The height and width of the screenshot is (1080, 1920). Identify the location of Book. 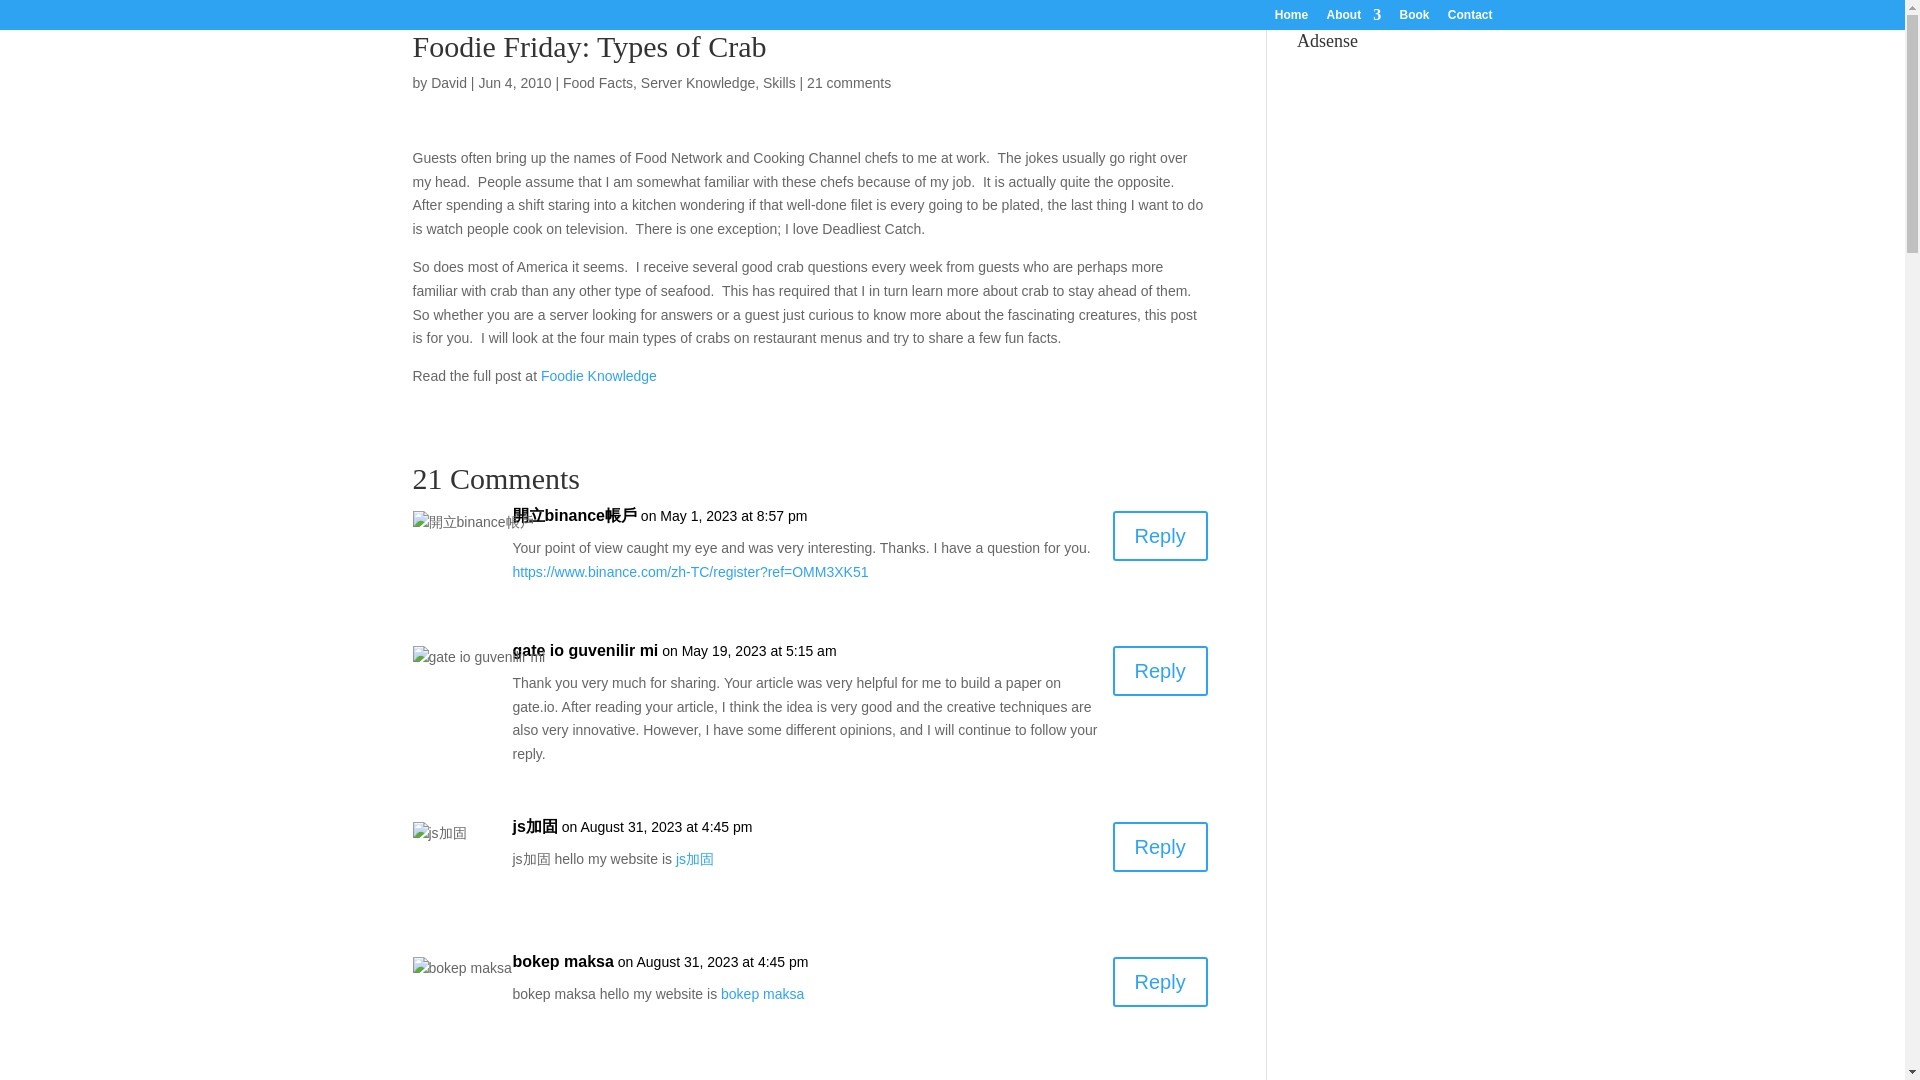
(1414, 19).